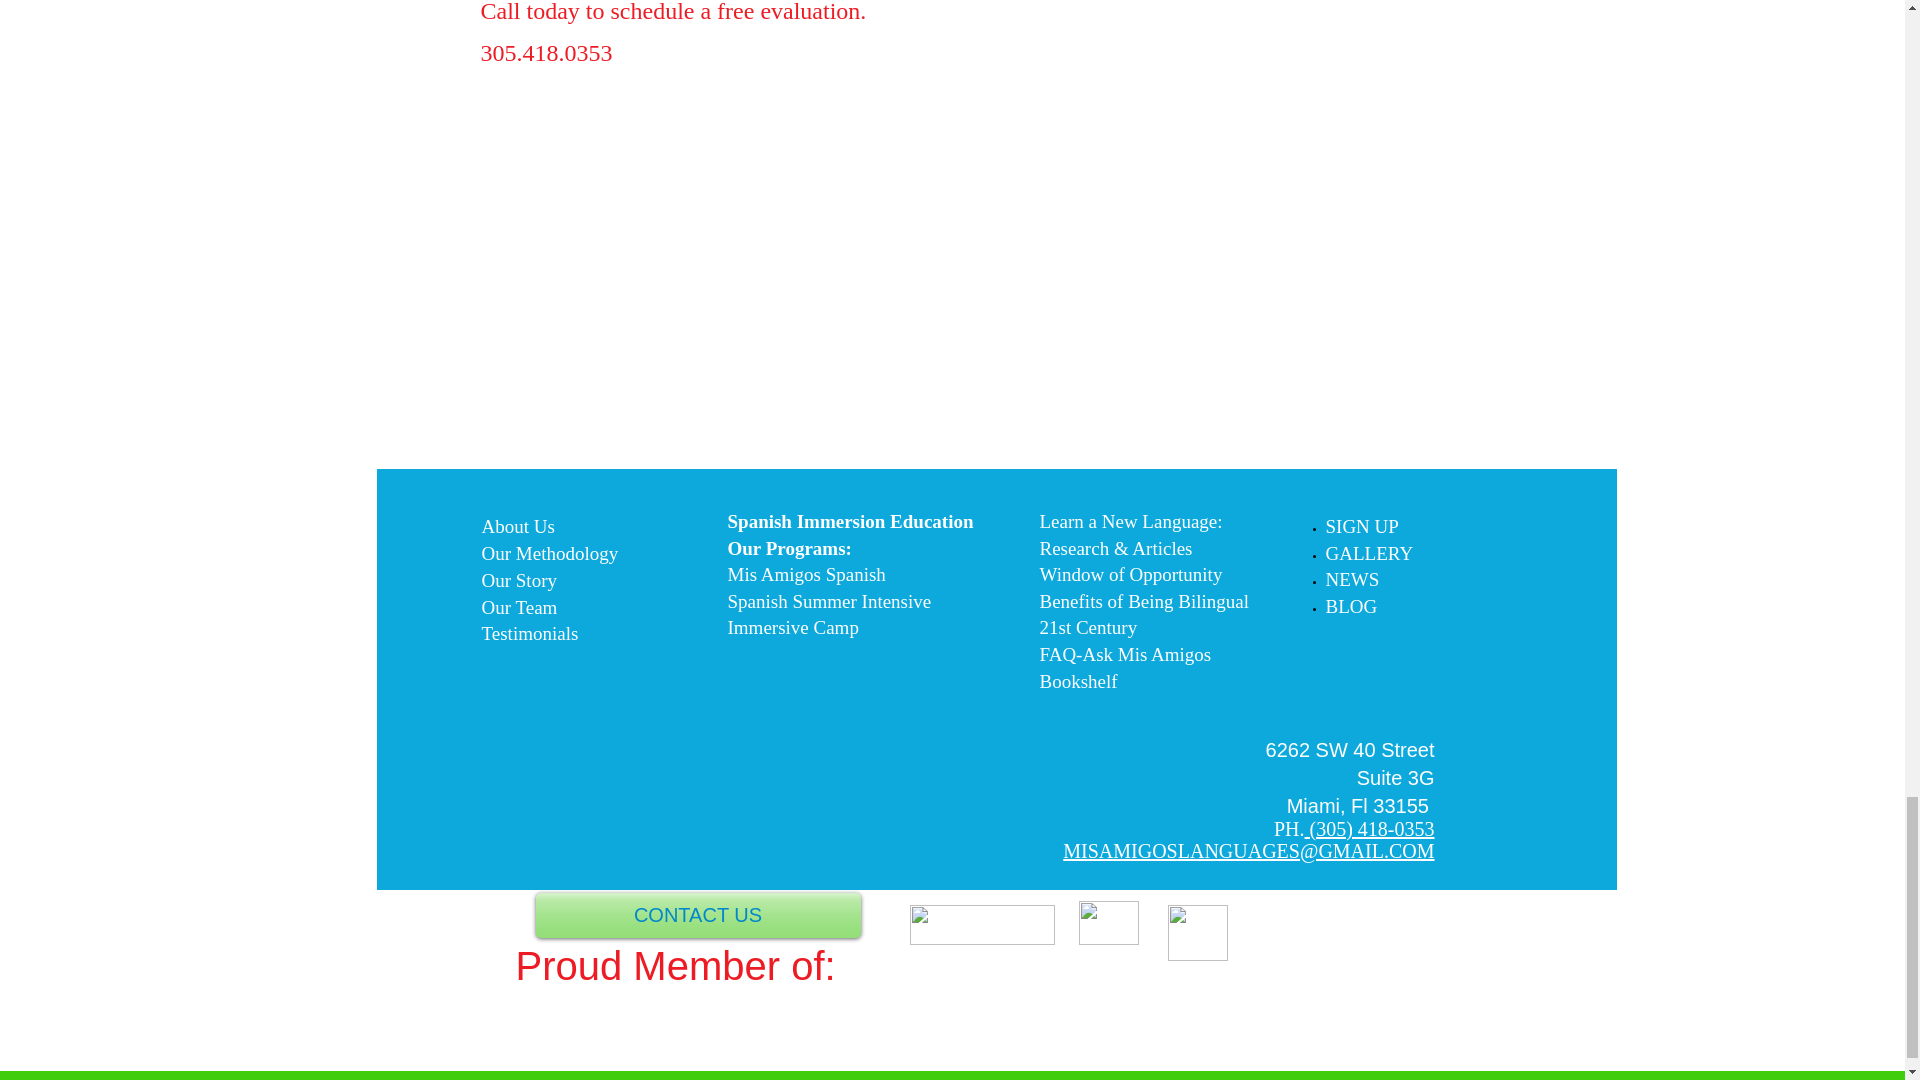  I want to click on Our Team, so click(520, 607).